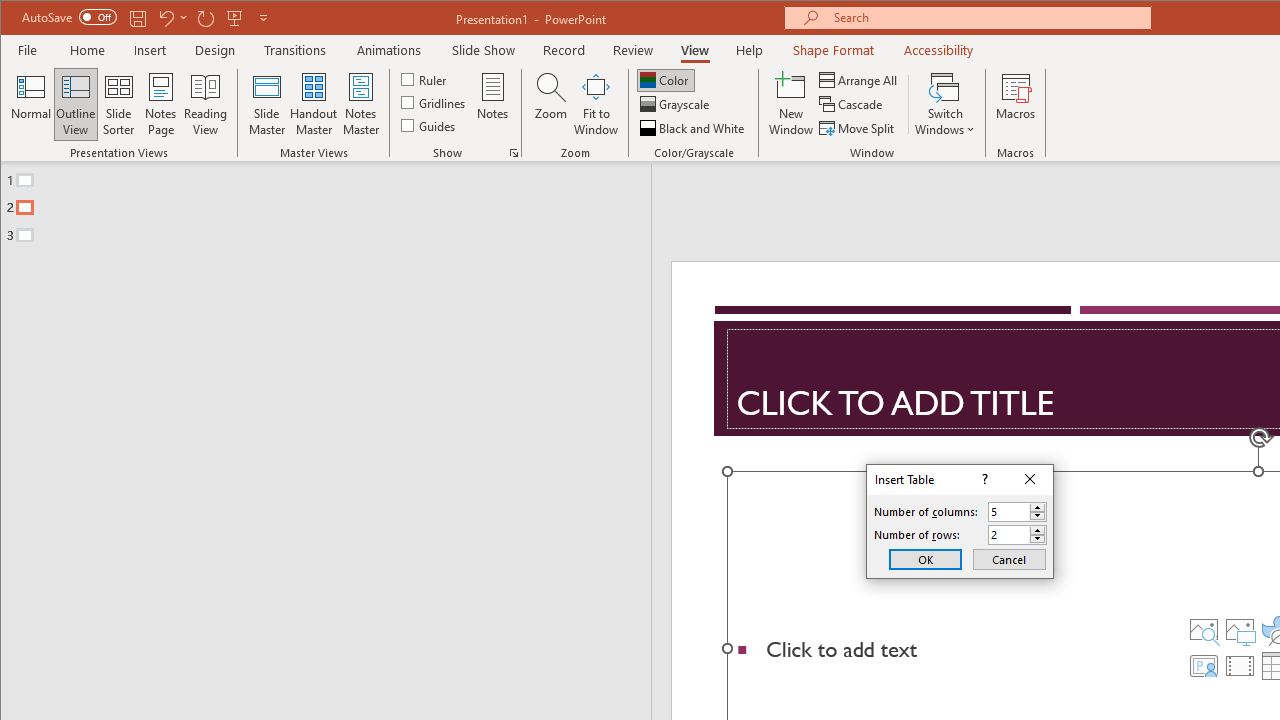  I want to click on Number of columns, so click(1018, 512).